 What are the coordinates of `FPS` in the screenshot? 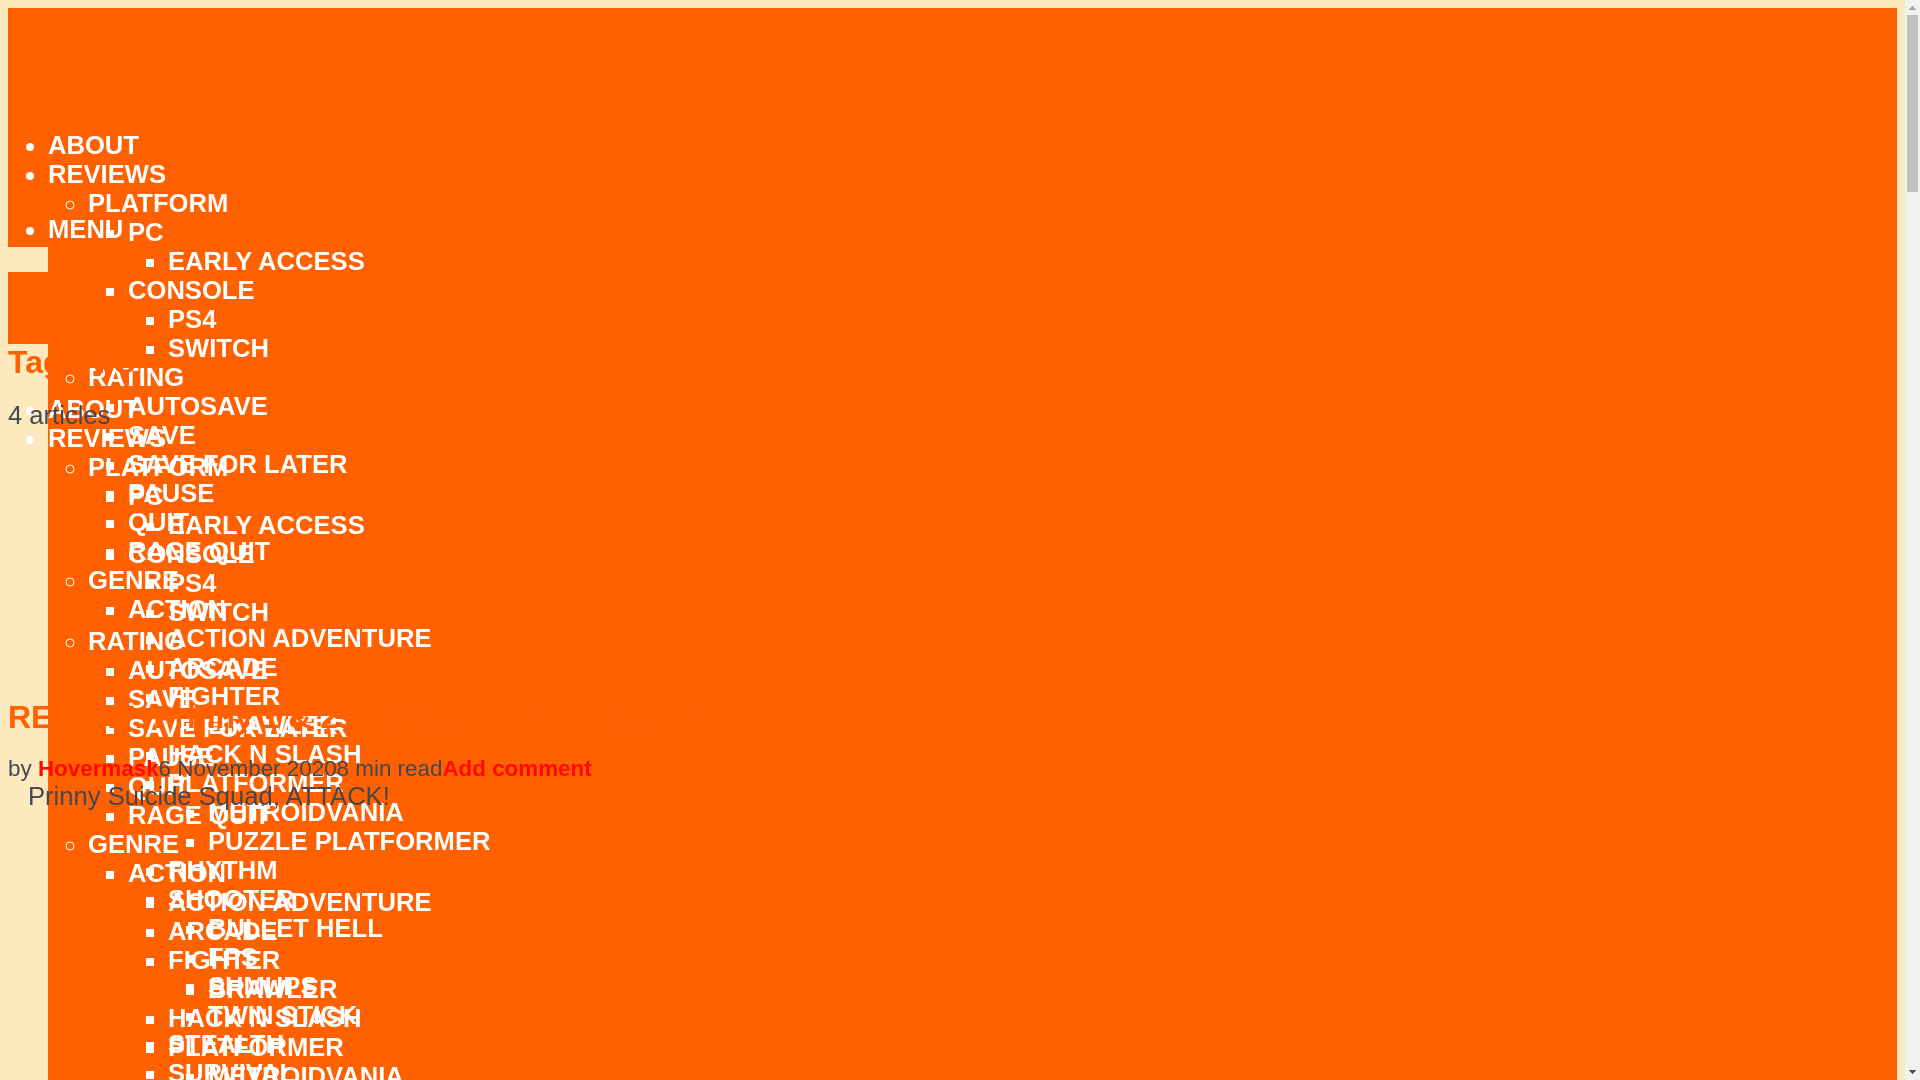 It's located at (232, 956).